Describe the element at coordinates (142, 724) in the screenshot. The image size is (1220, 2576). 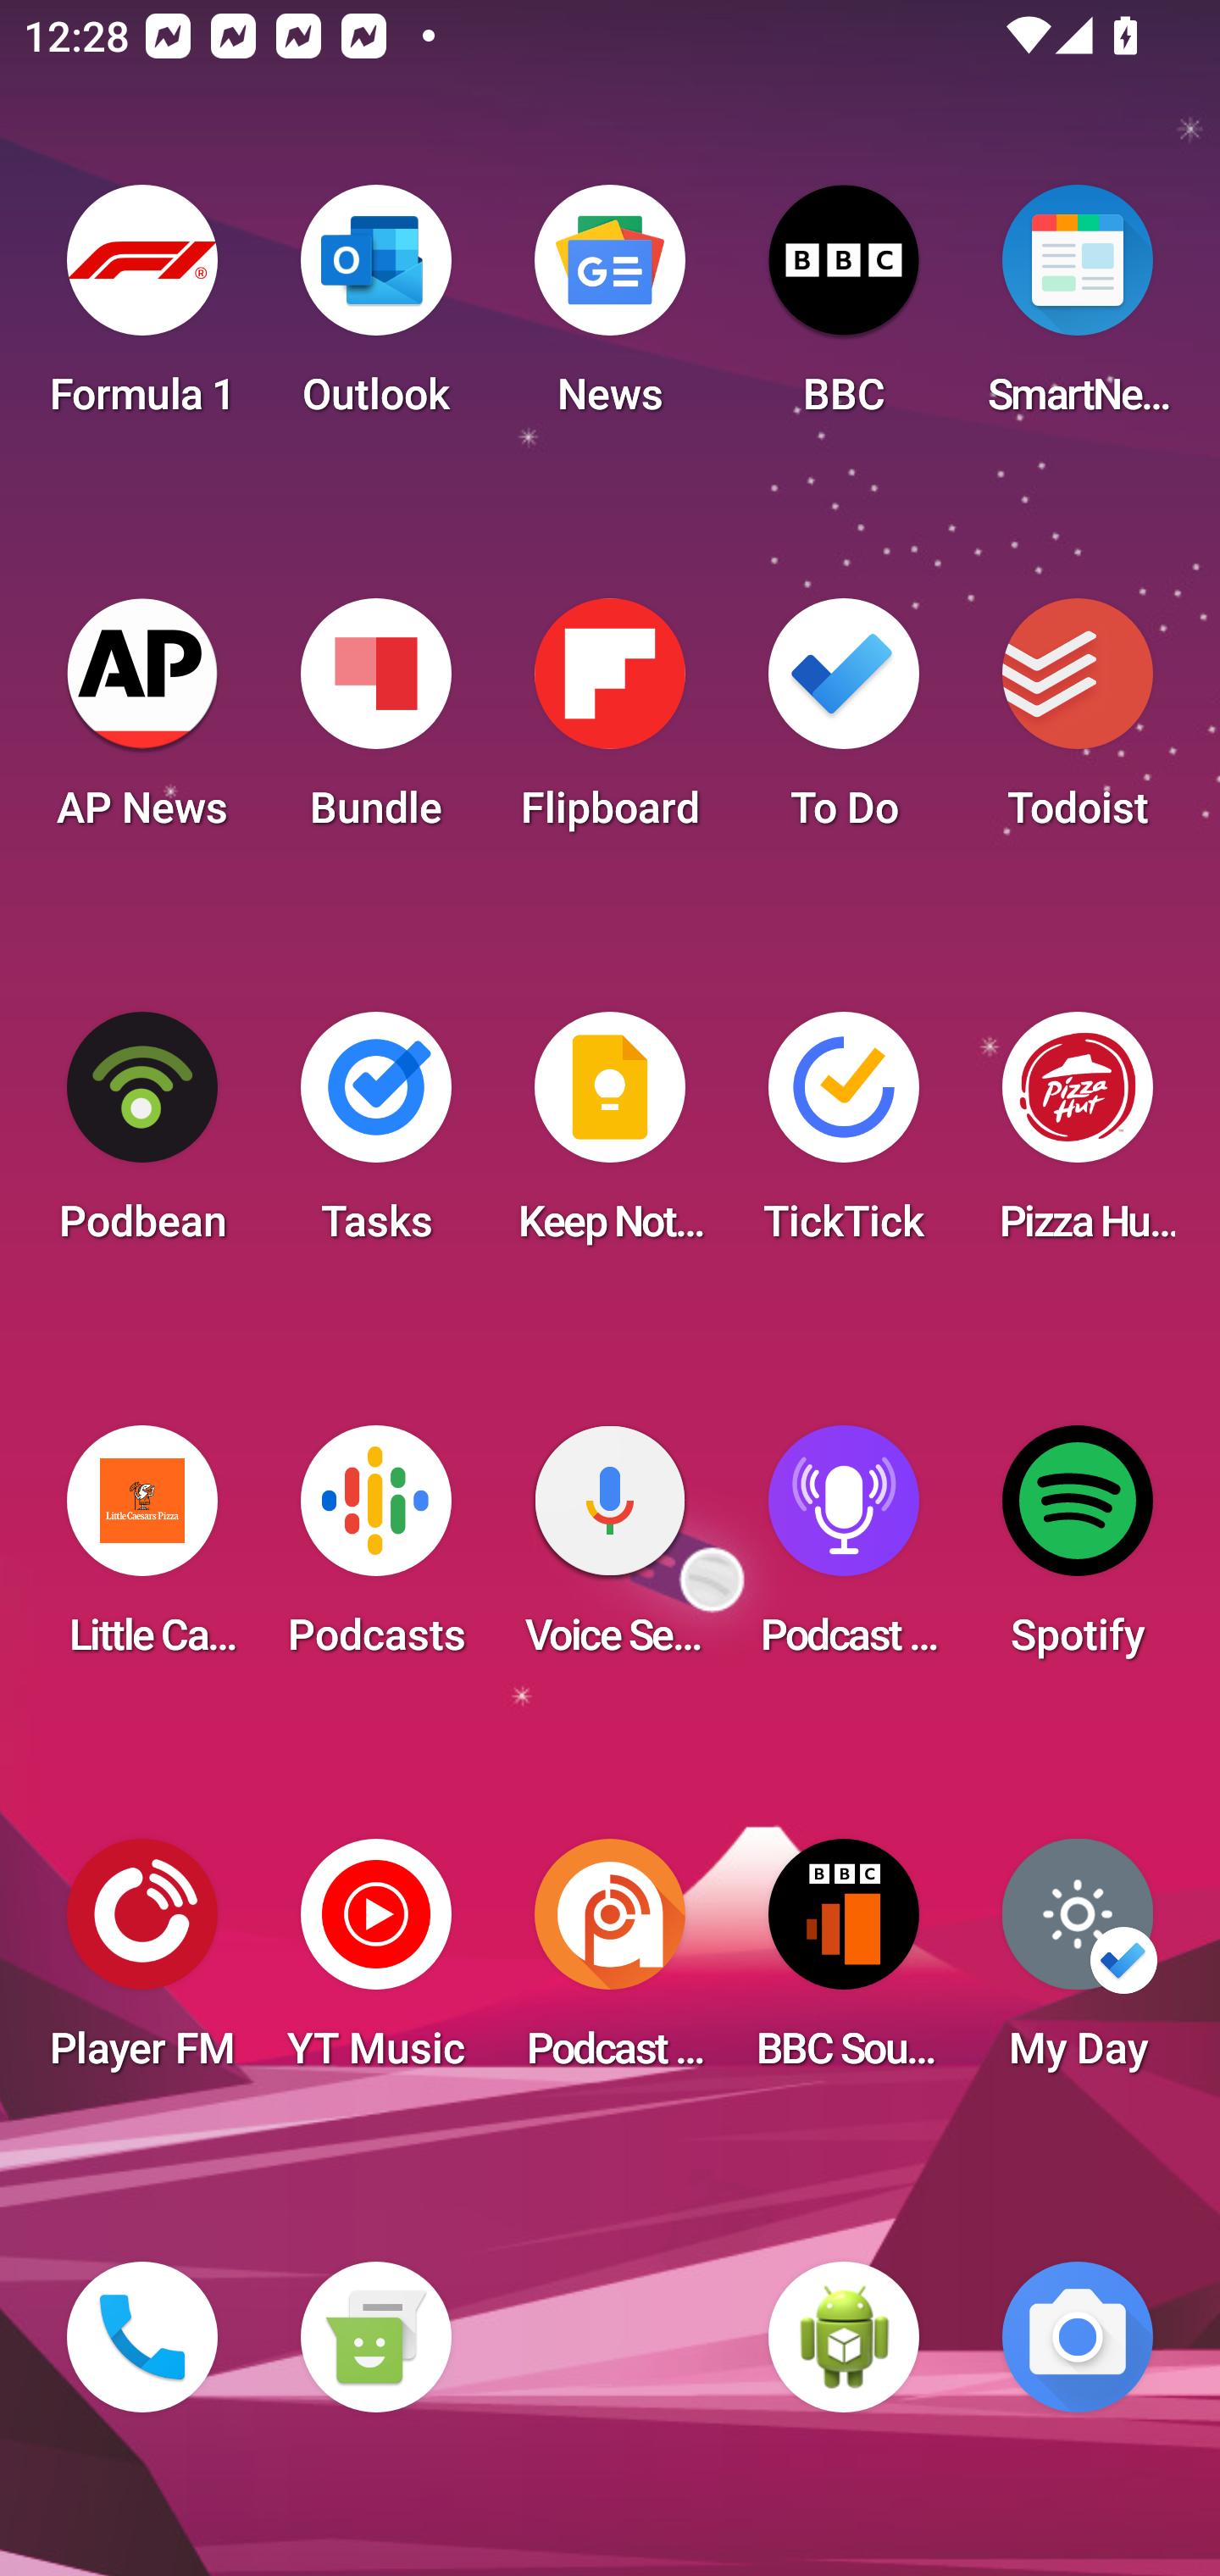
I see `AP News` at that location.